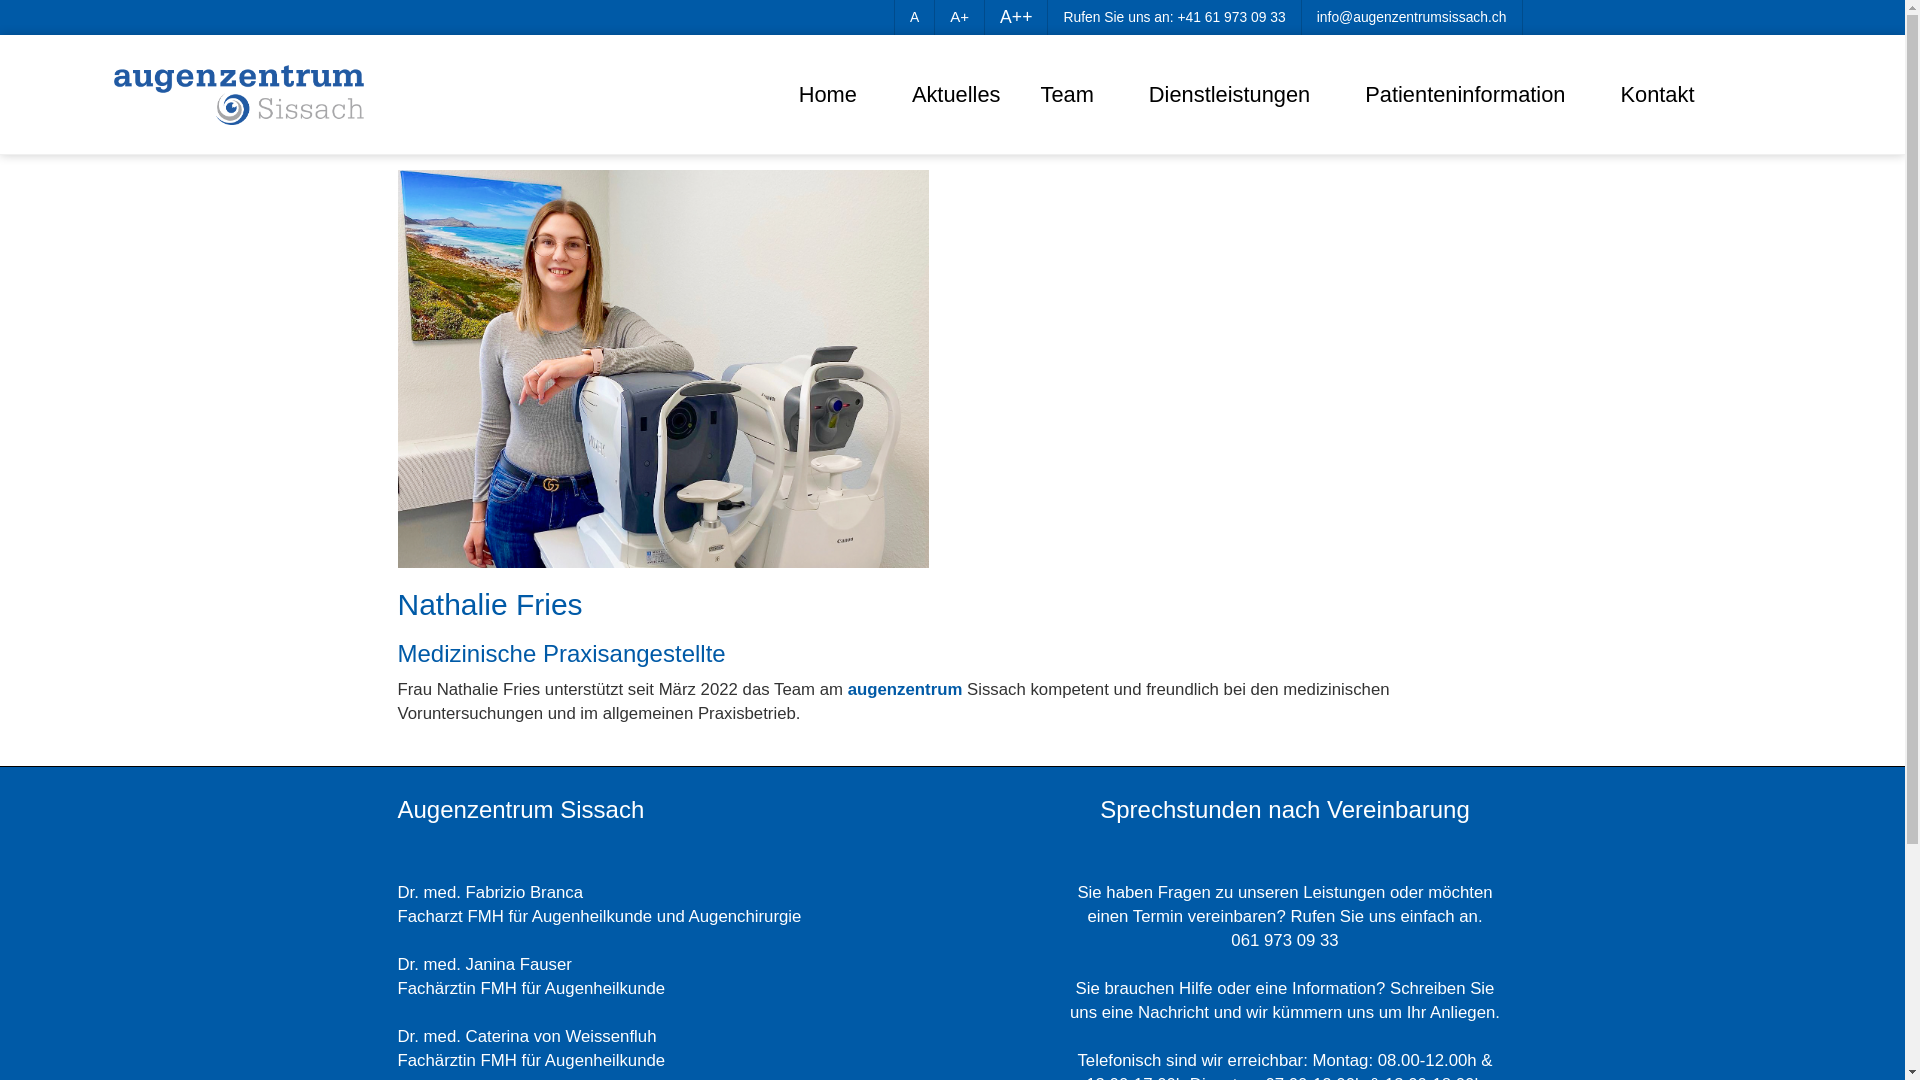 The height and width of the screenshot is (1080, 1920). Describe the element at coordinates (1016, 17) in the screenshot. I see `A++` at that location.